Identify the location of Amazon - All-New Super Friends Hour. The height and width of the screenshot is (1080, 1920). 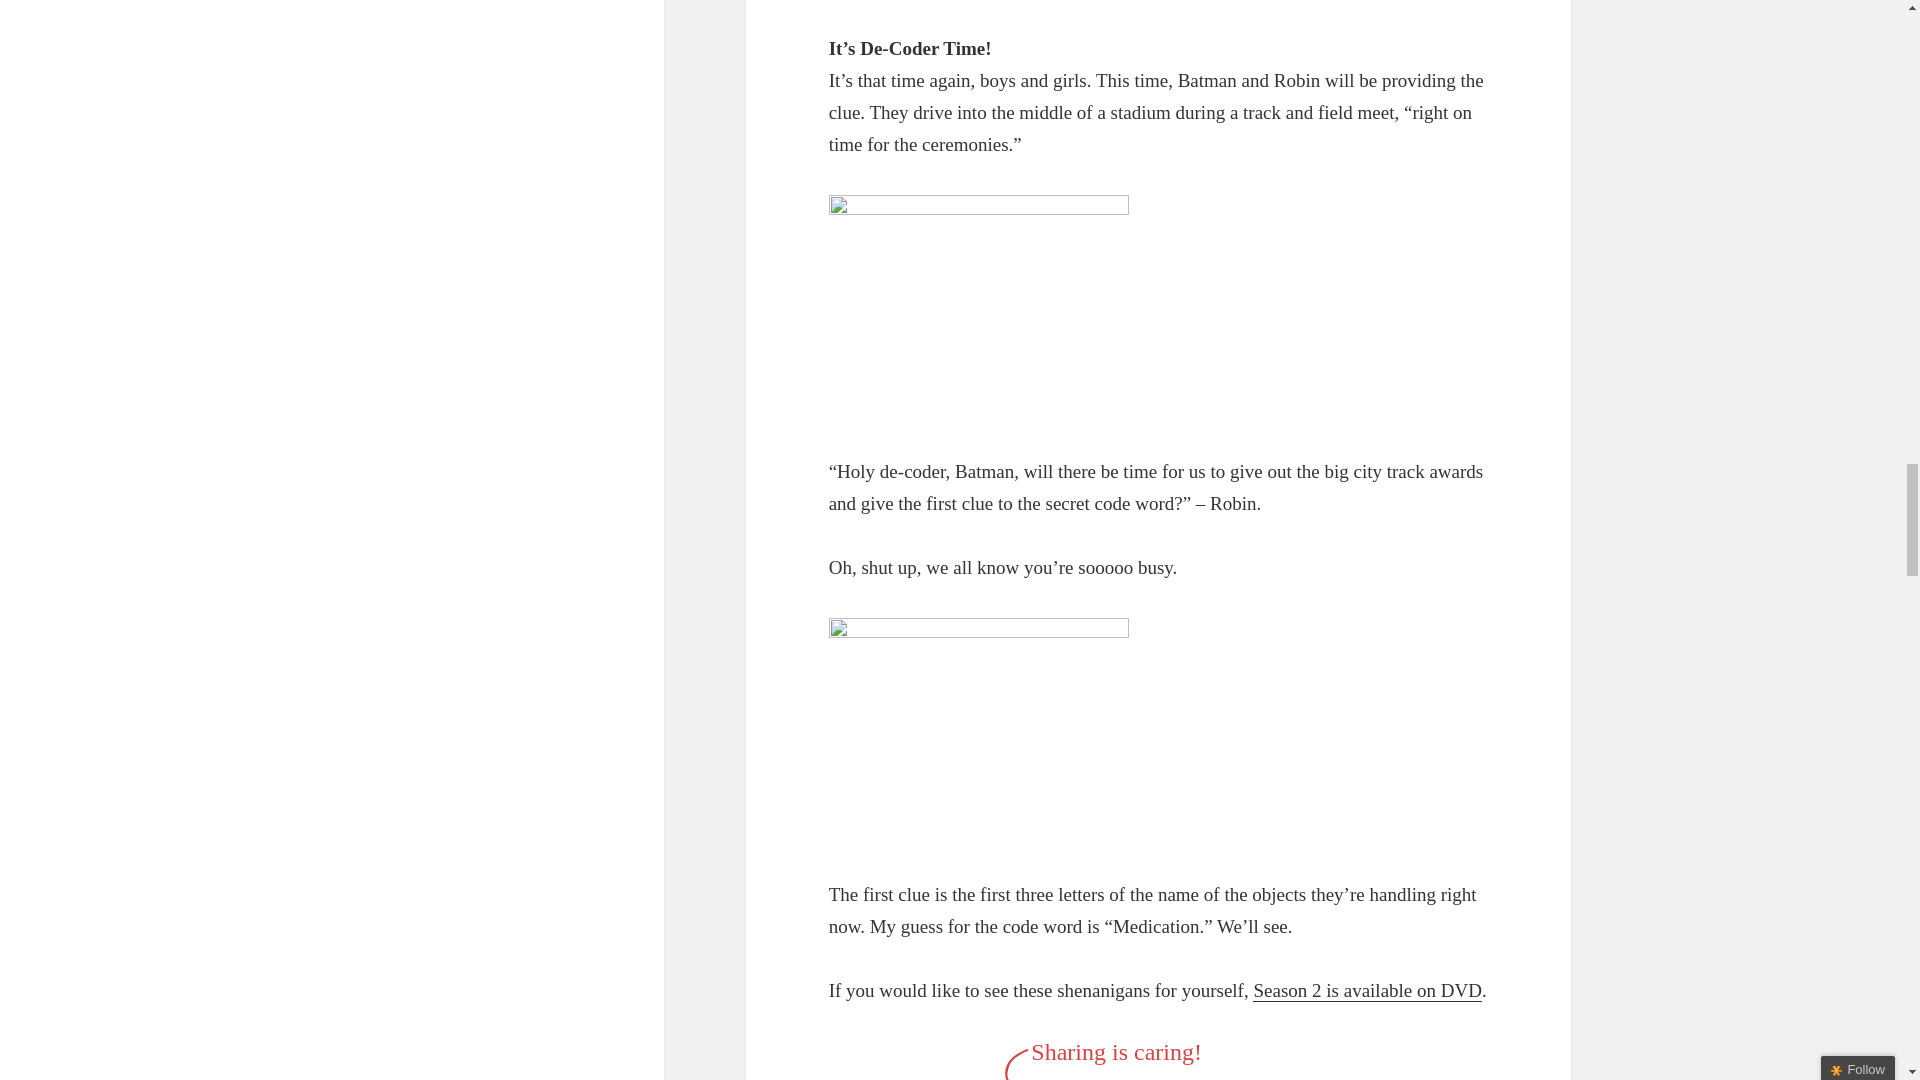
(1366, 990).